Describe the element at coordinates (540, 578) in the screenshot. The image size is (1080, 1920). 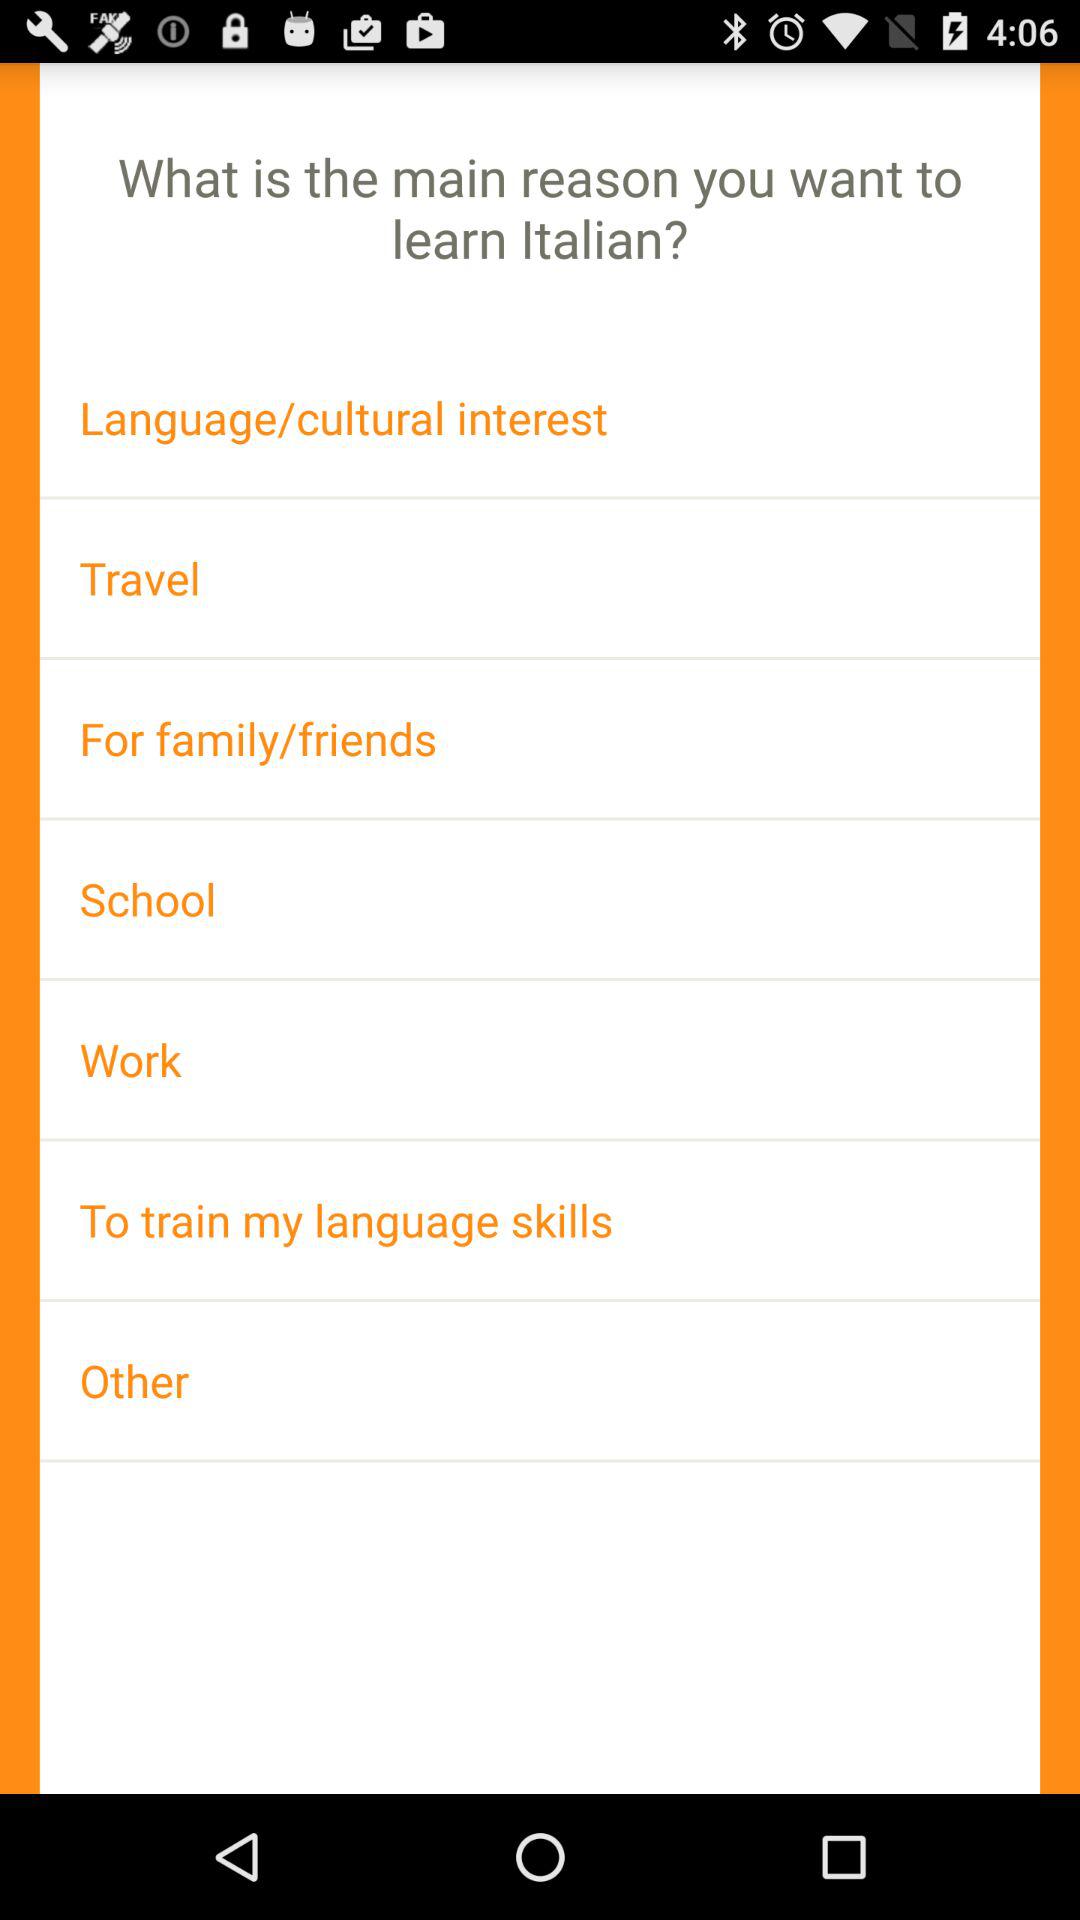
I see `select item below language/cultural interest` at that location.